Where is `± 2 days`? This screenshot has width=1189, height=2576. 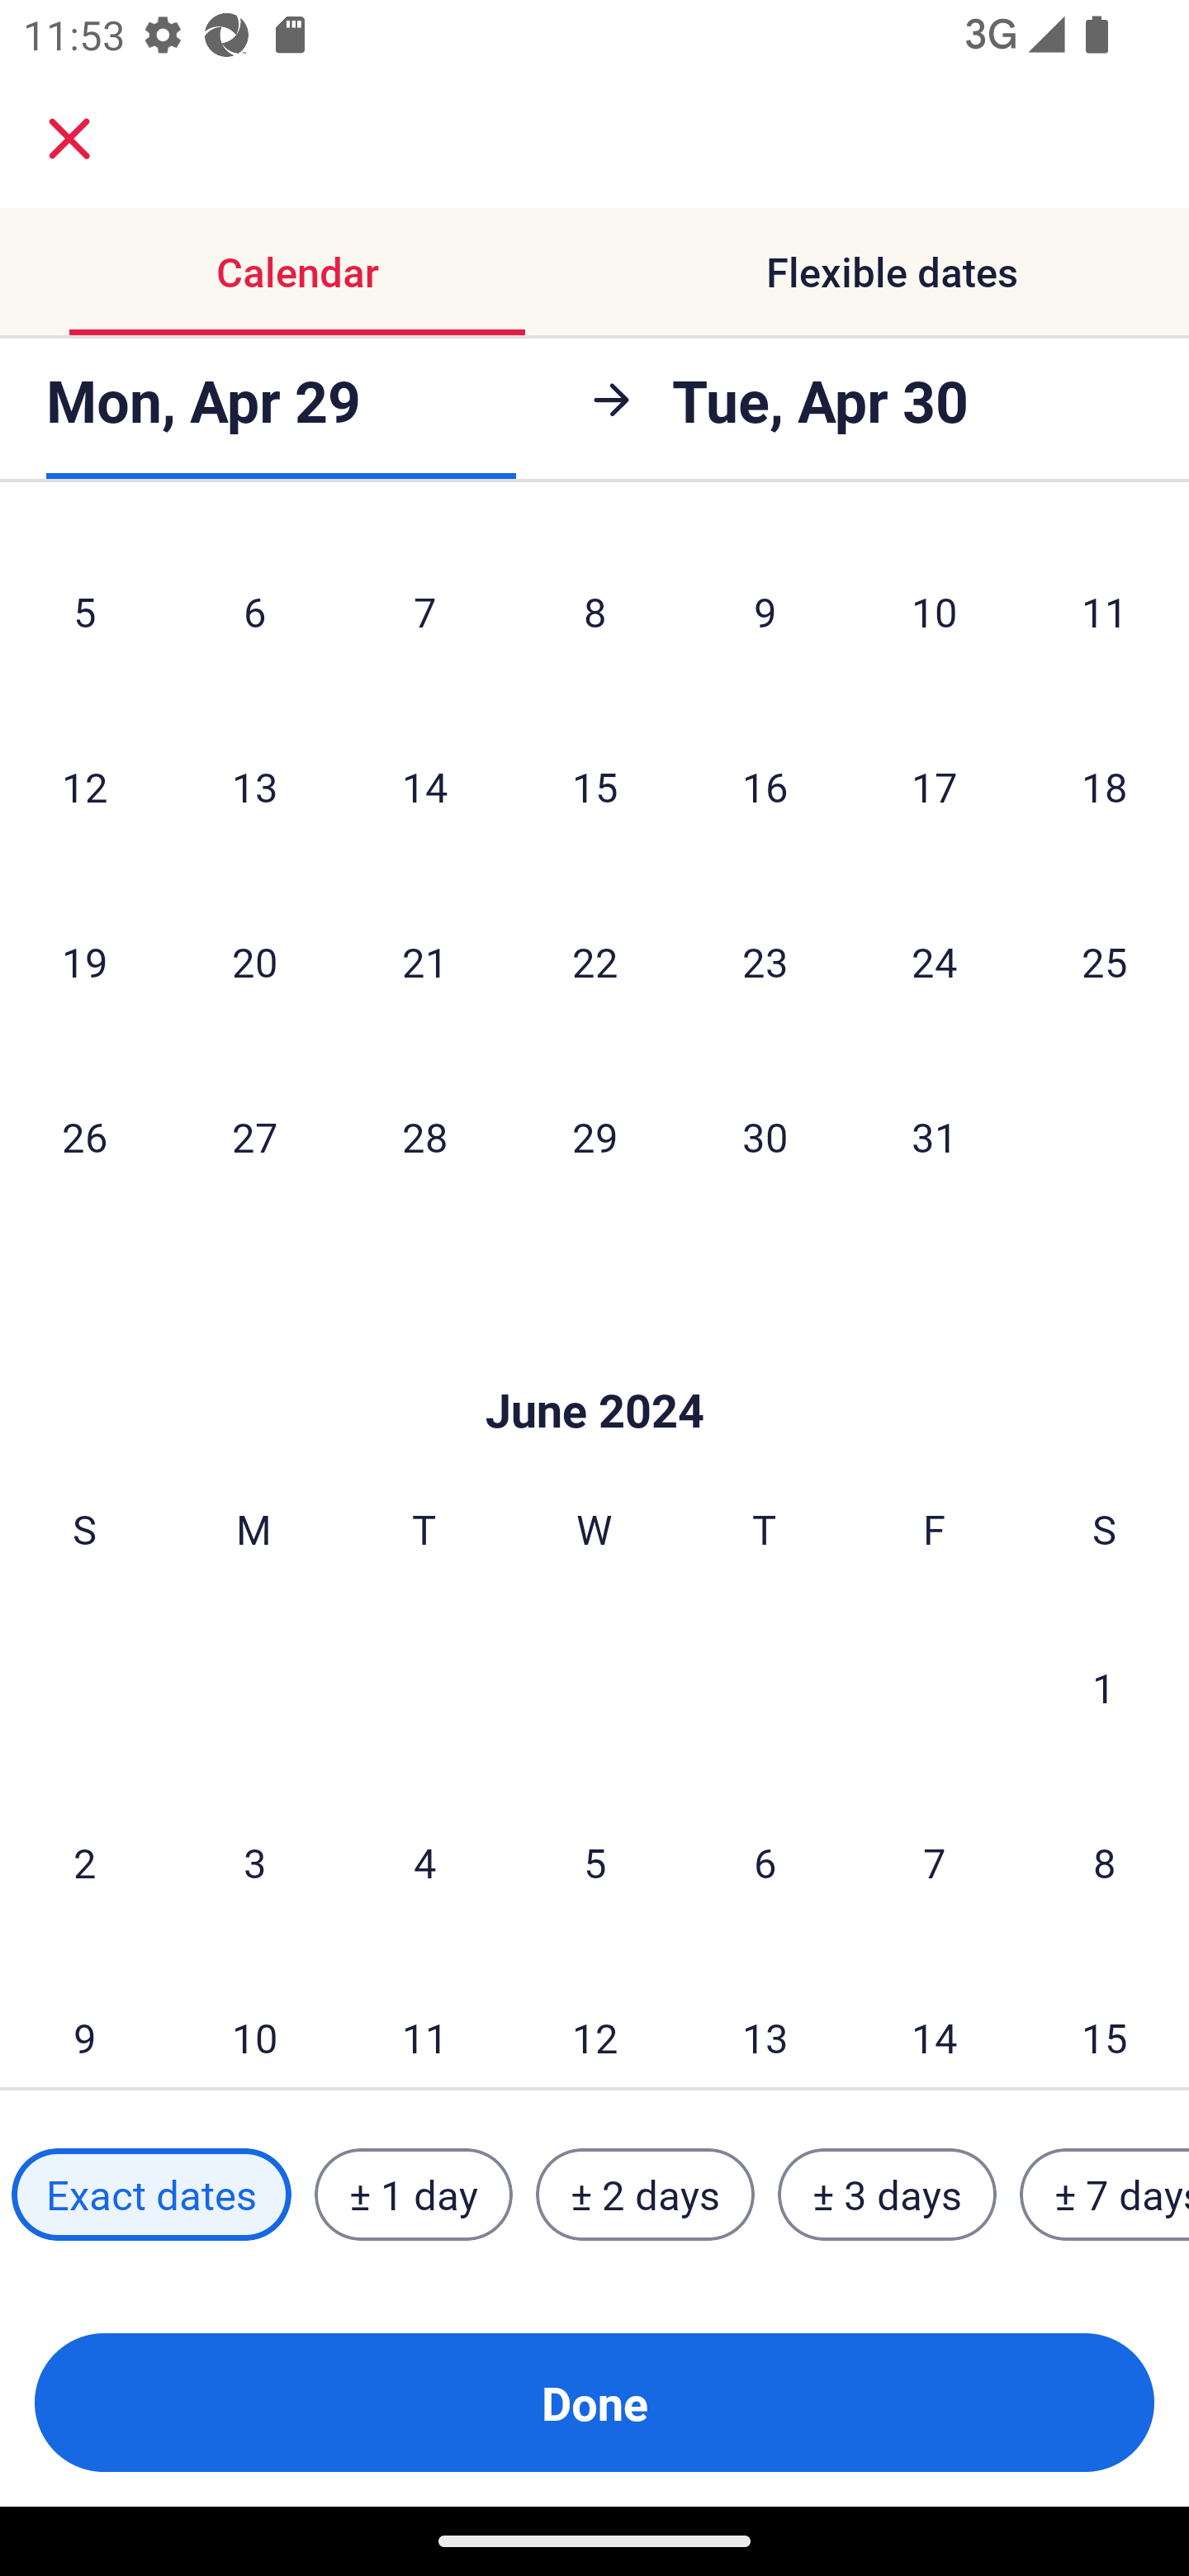 ± 2 days is located at coordinates (646, 2195).